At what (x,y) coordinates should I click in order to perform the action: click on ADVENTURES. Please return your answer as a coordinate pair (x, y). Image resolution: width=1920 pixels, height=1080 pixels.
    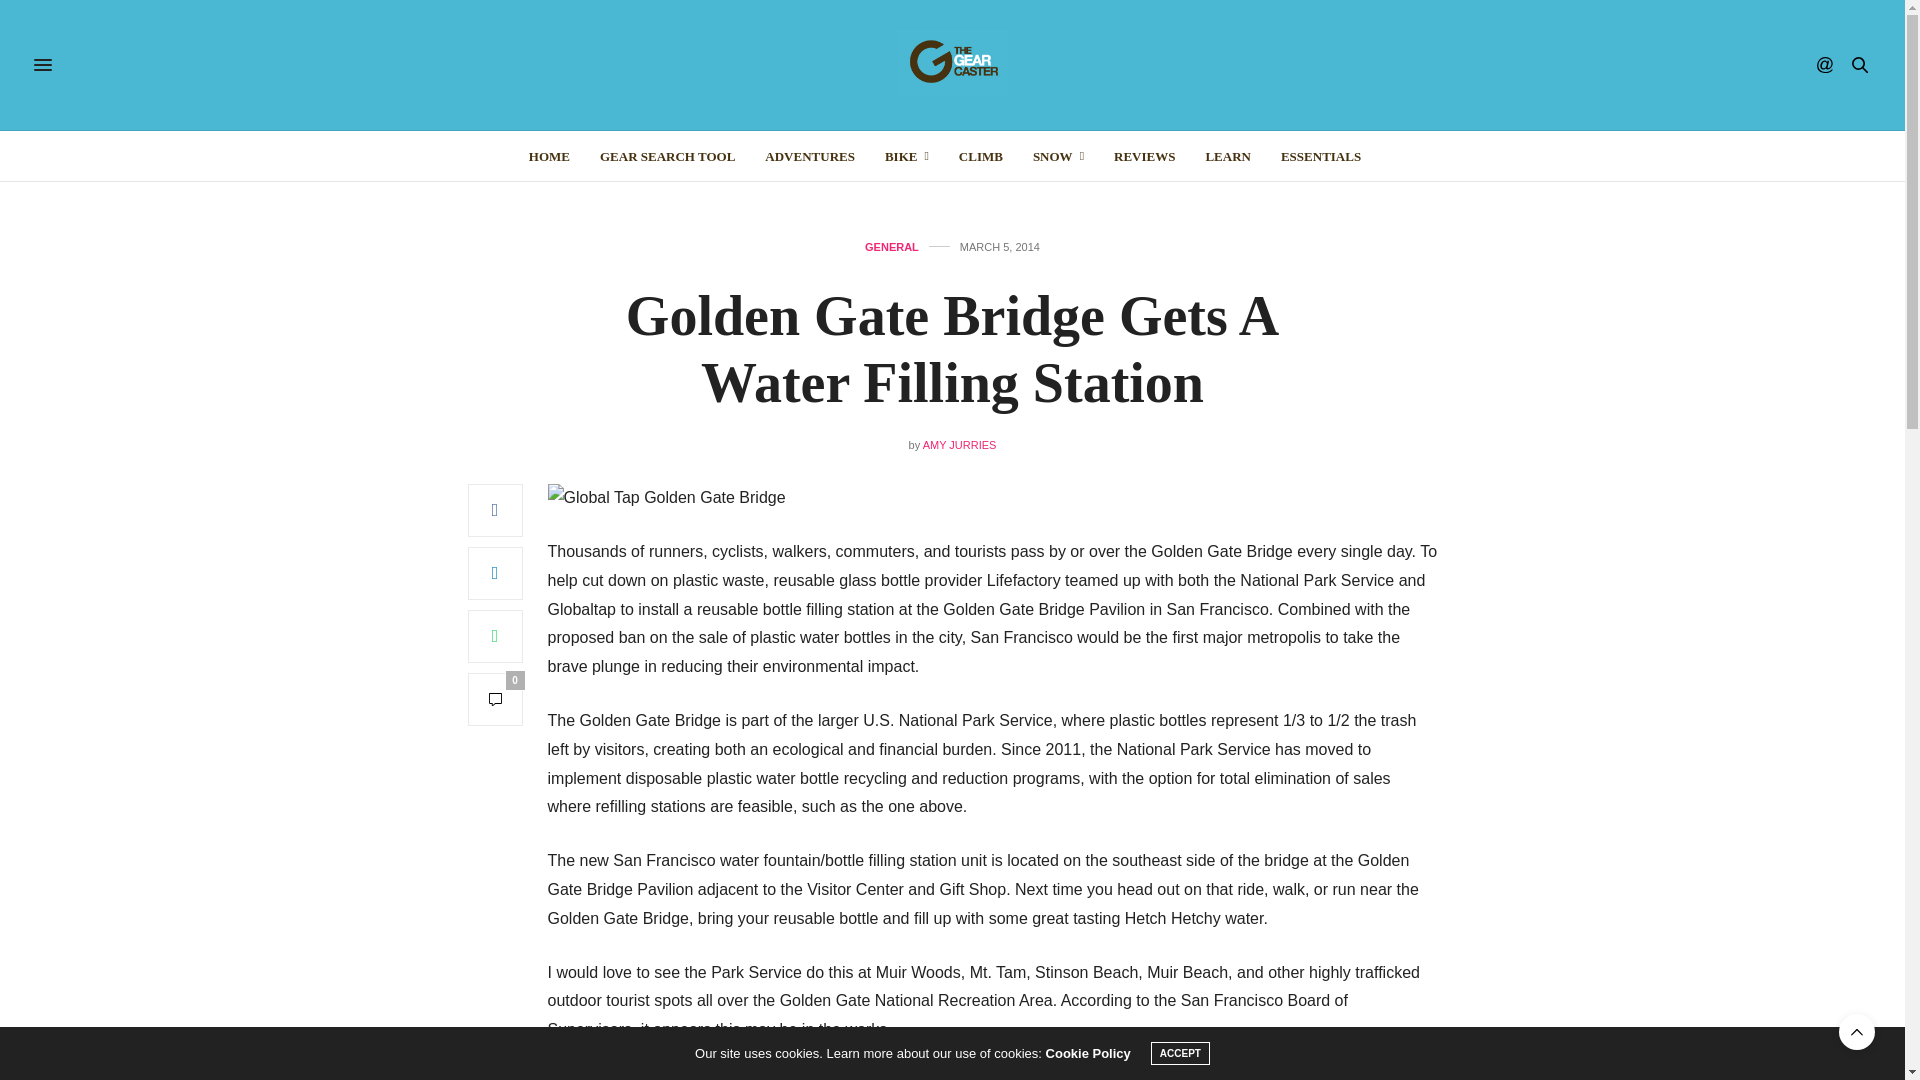
    Looking at the image, I should click on (809, 156).